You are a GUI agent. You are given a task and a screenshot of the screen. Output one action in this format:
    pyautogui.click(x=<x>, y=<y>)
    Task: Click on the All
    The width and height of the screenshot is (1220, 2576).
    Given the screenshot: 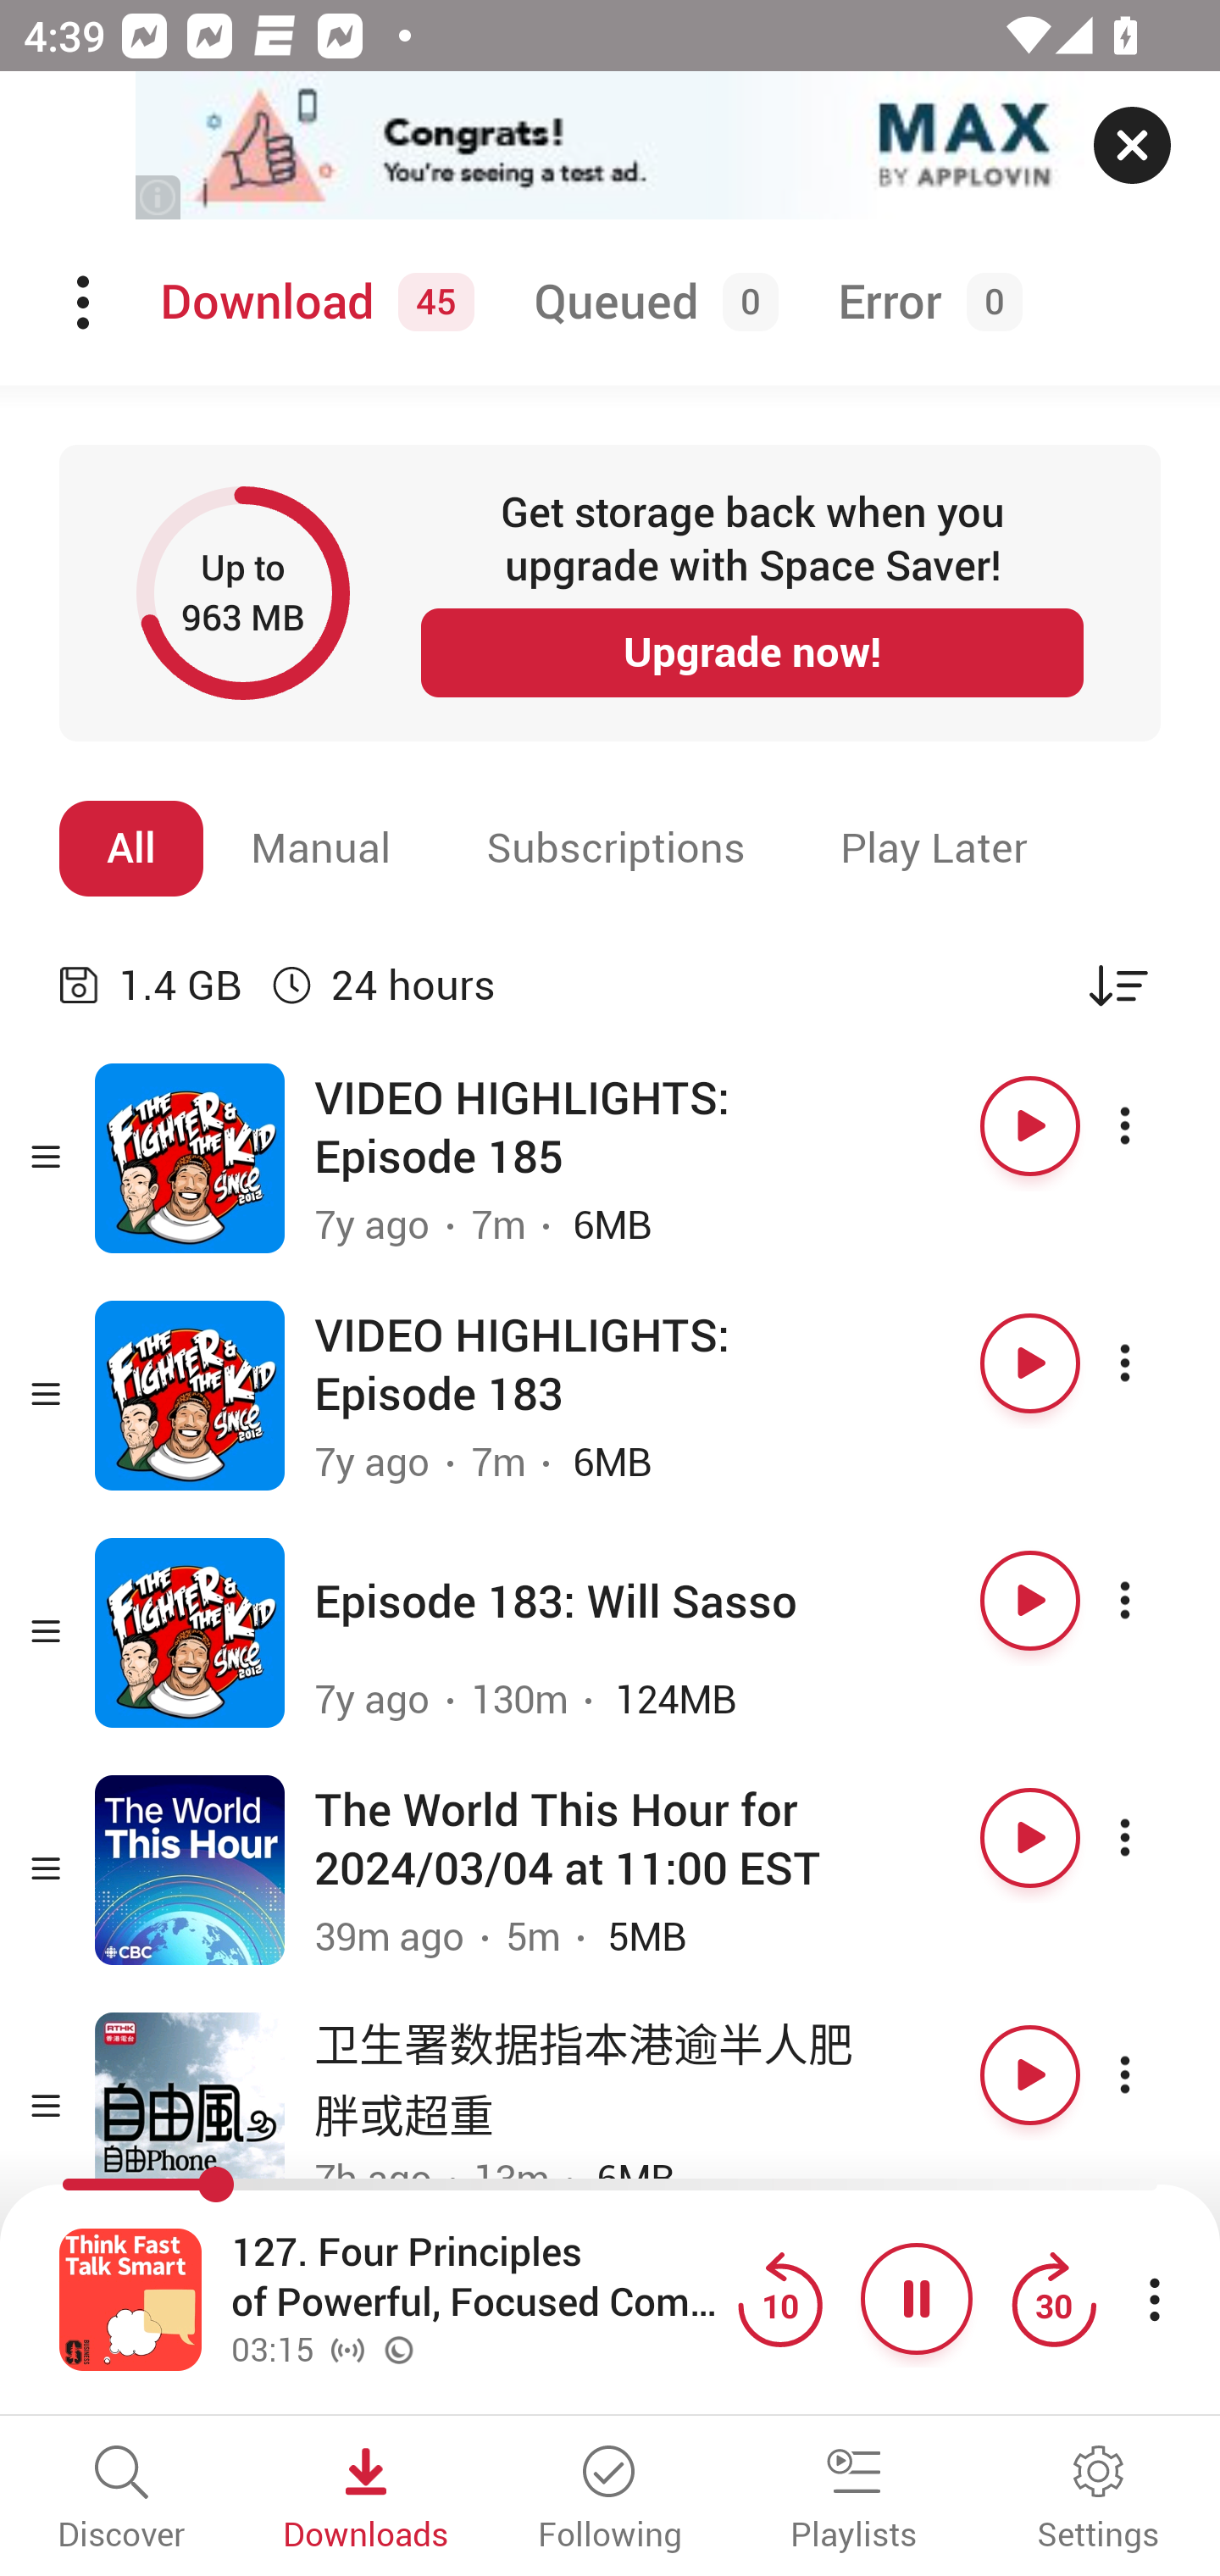 What is the action you would take?
    pyautogui.click(x=131, y=848)
    